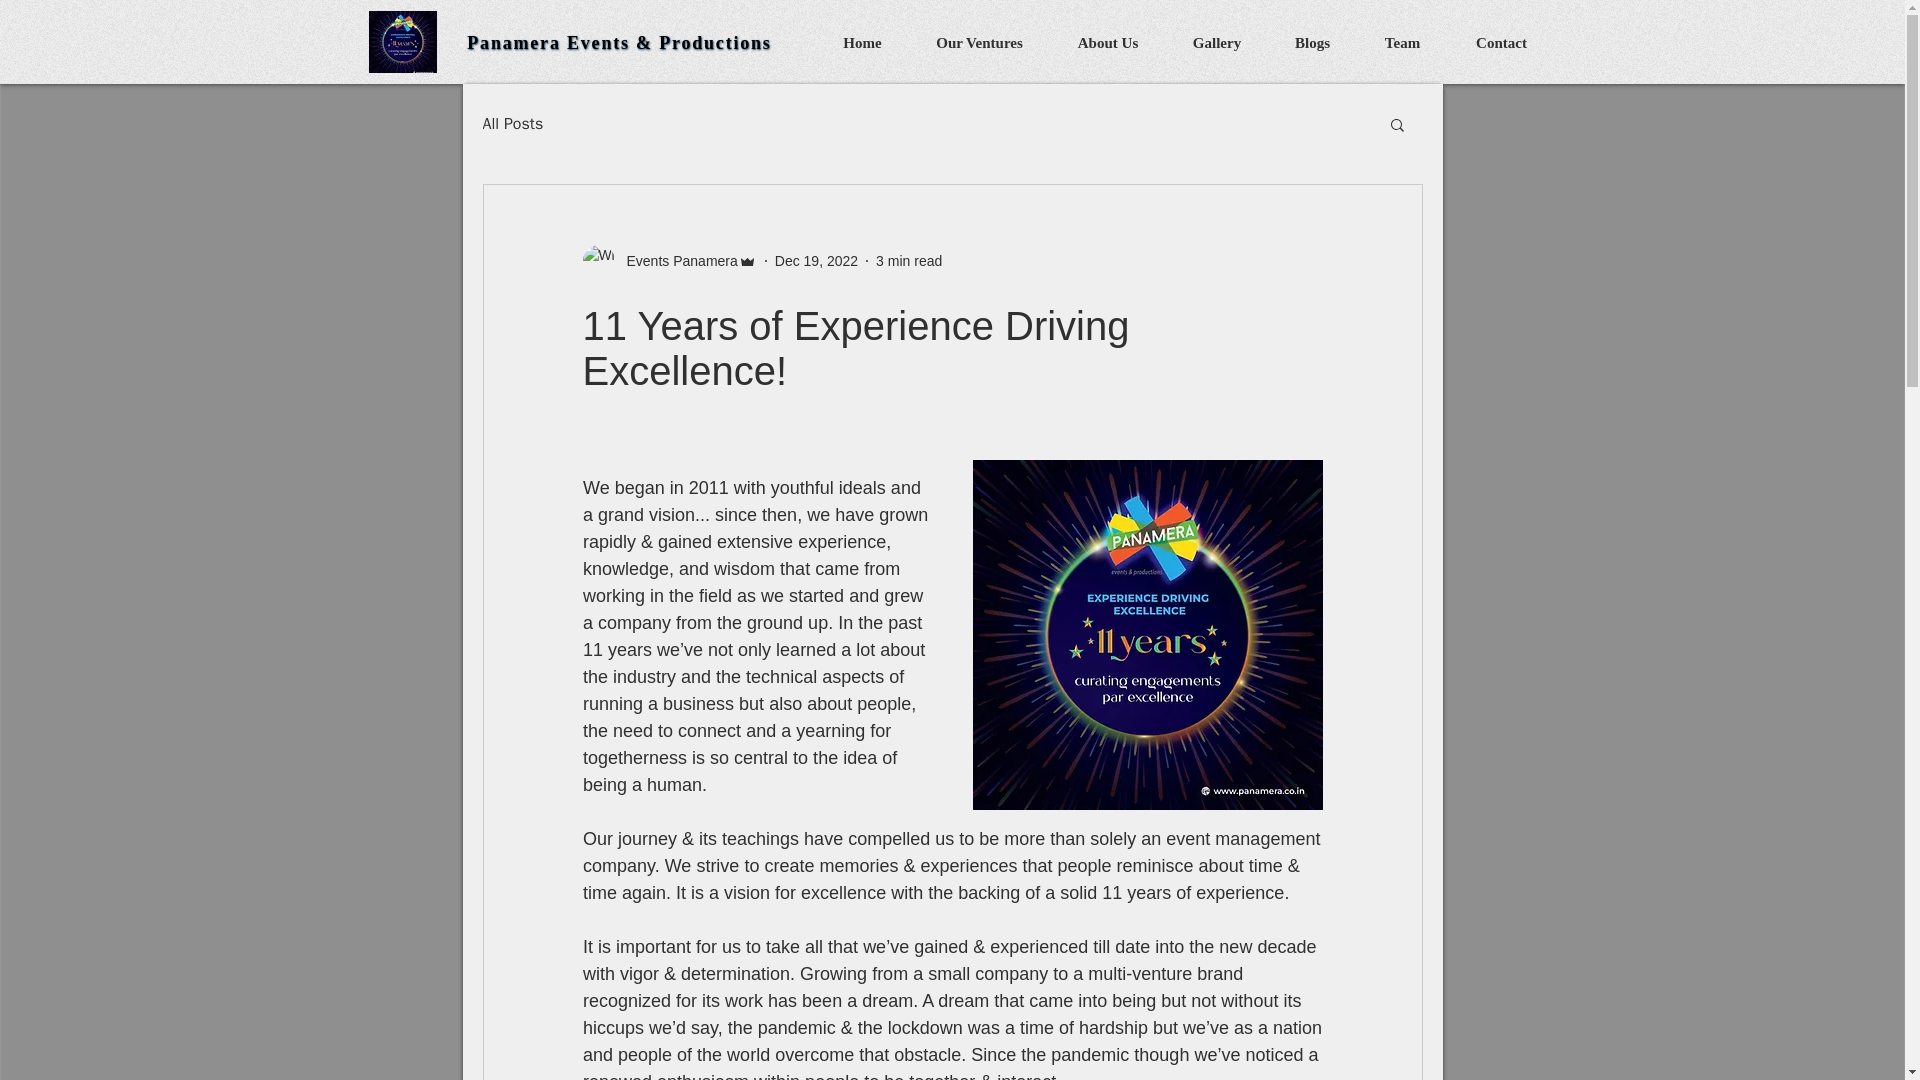  Describe the element at coordinates (1216, 42) in the screenshot. I see `Gallery` at that location.